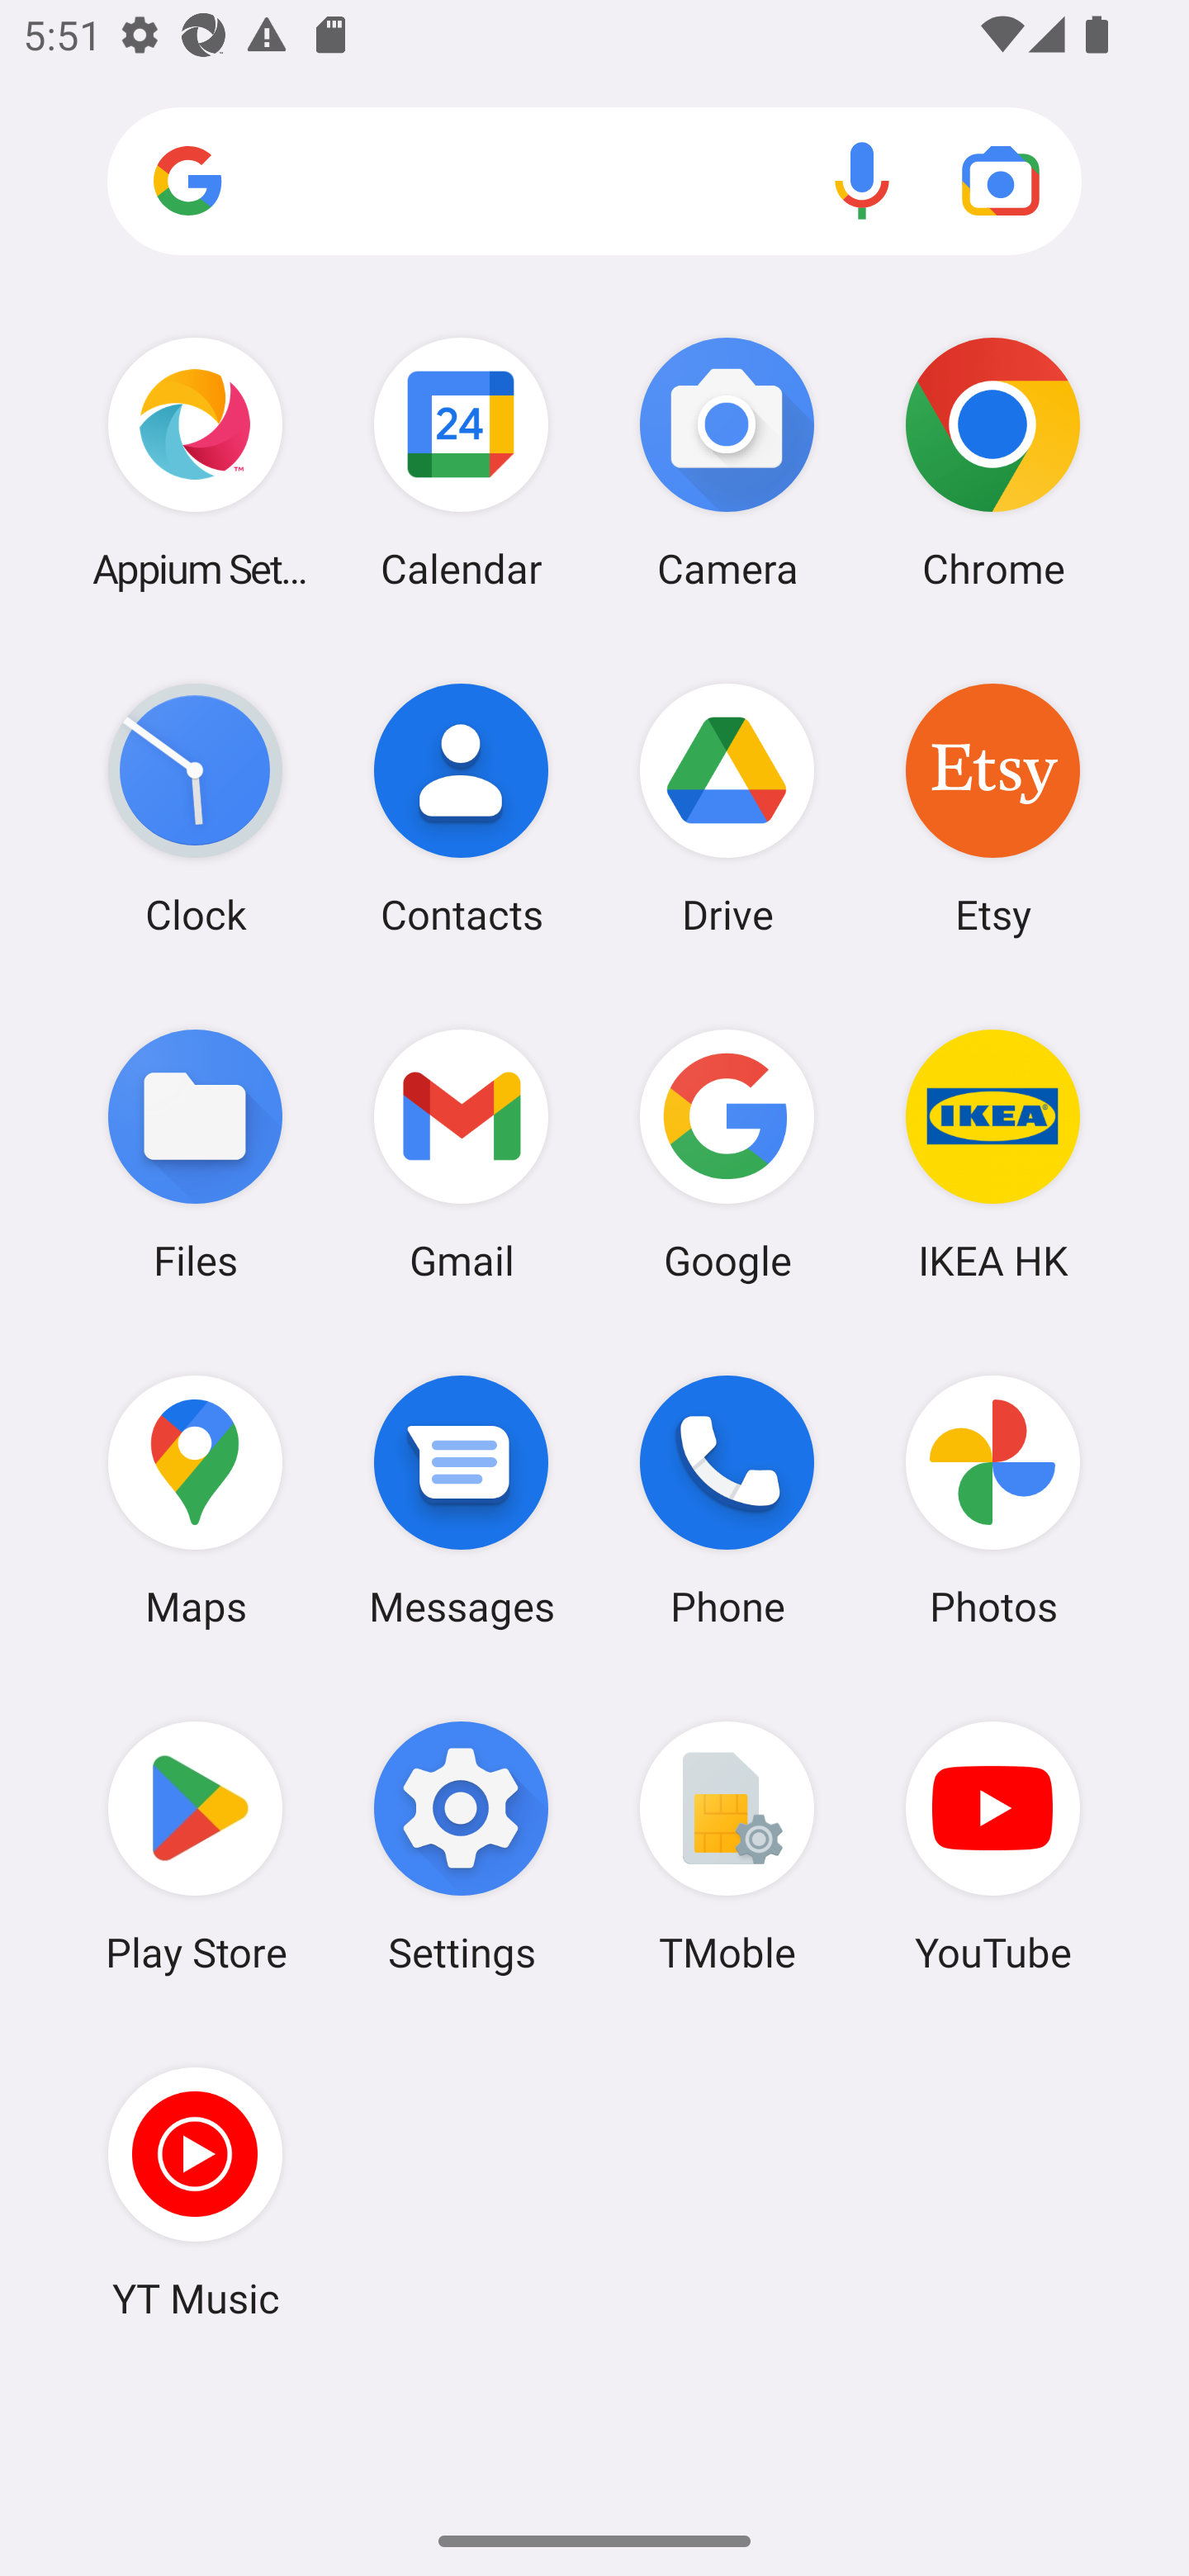 This screenshot has width=1189, height=2576. What do you see at coordinates (195, 808) in the screenshot?
I see `Clock` at bounding box center [195, 808].